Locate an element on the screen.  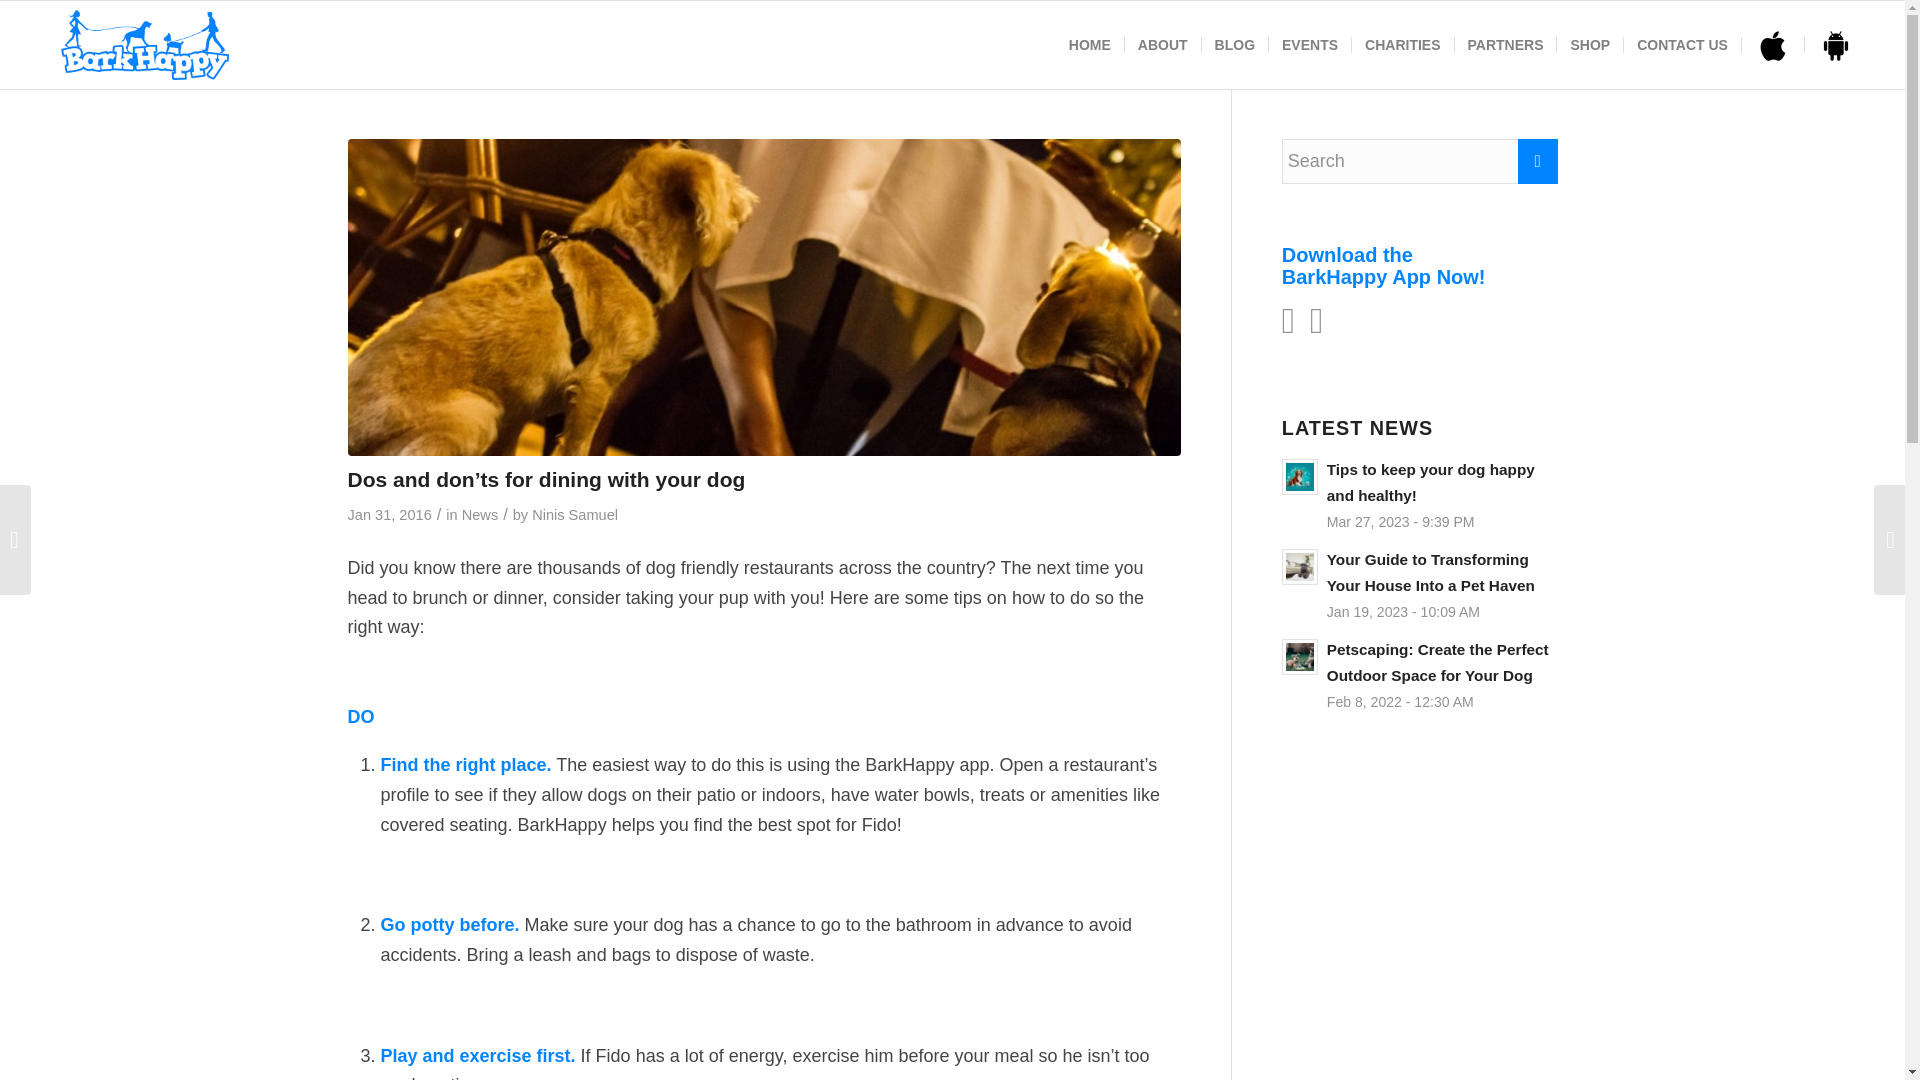
Tips to keep your dog happy and healthy! is located at coordinates (1420, 494).